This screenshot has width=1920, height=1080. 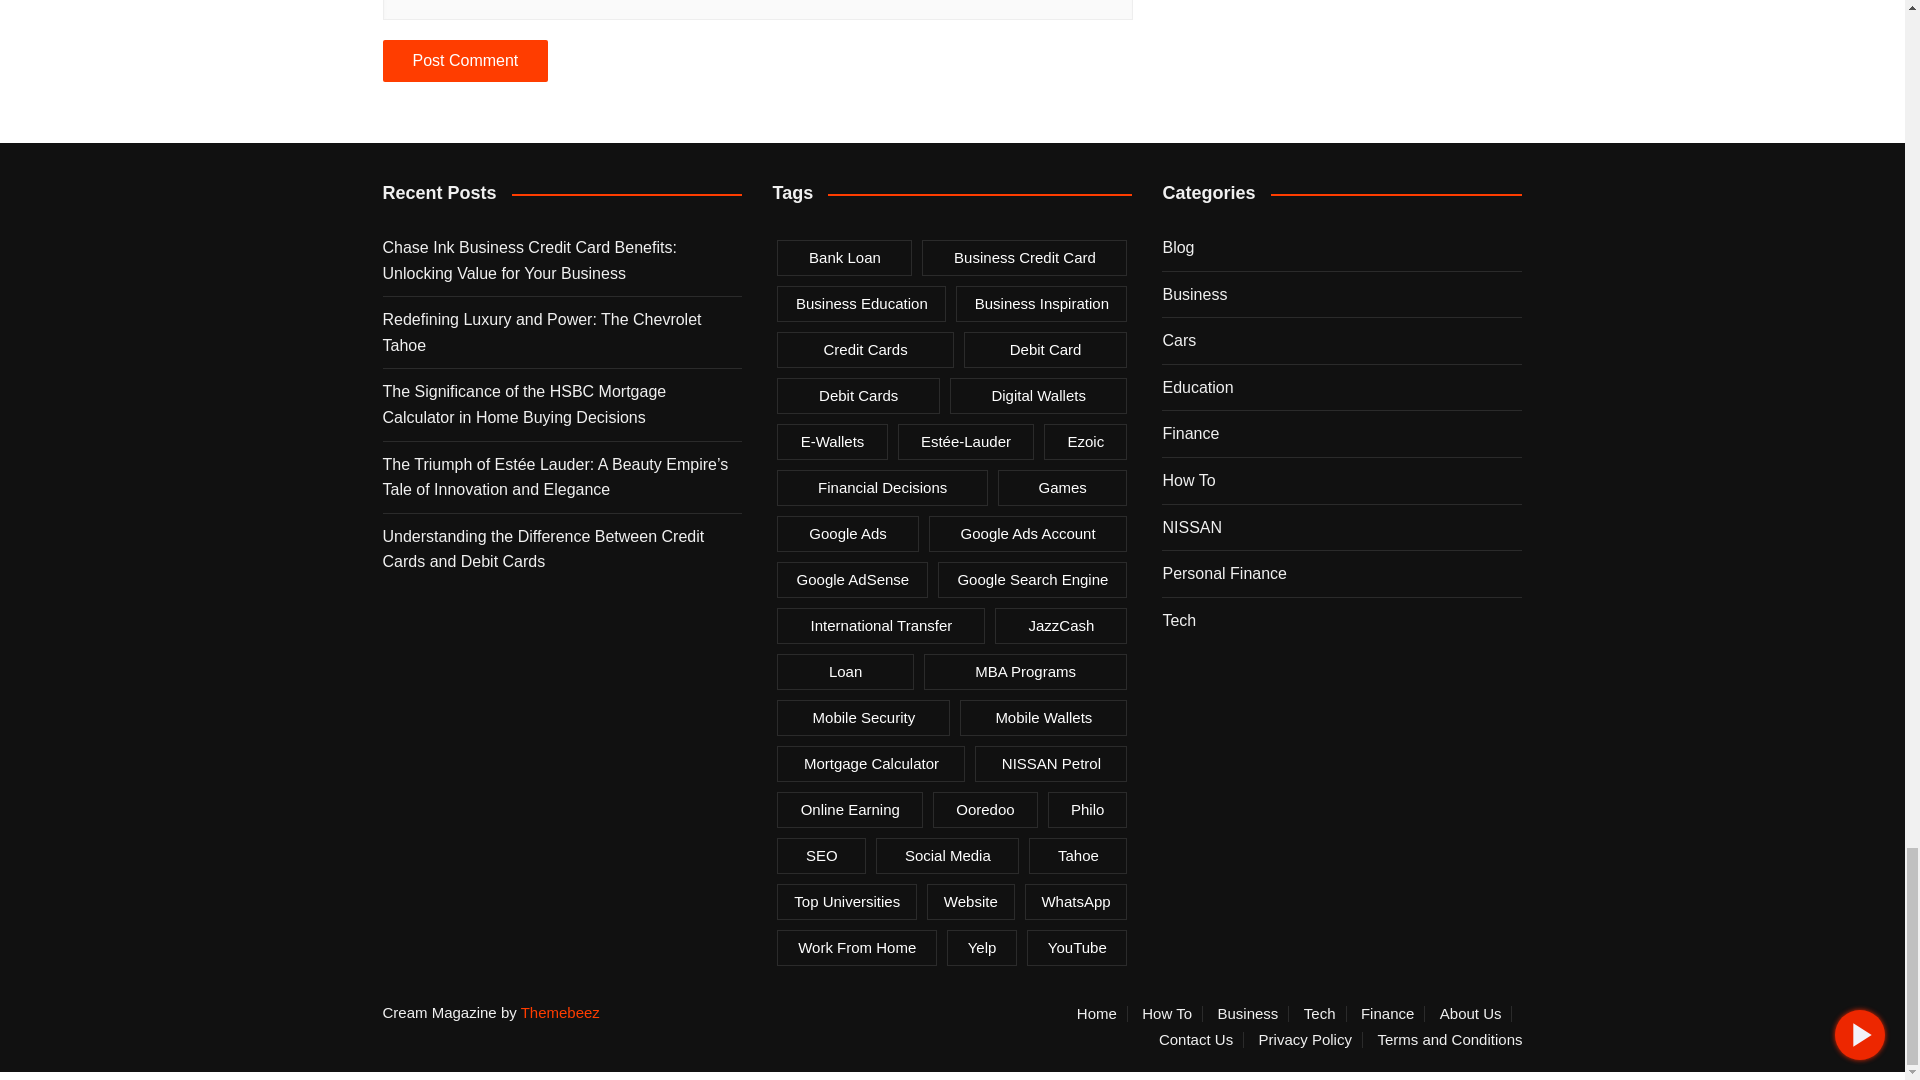 What do you see at coordinates (464, 60) in the screenshot?
I see `Post Comment` at bounding box center [464, 60].